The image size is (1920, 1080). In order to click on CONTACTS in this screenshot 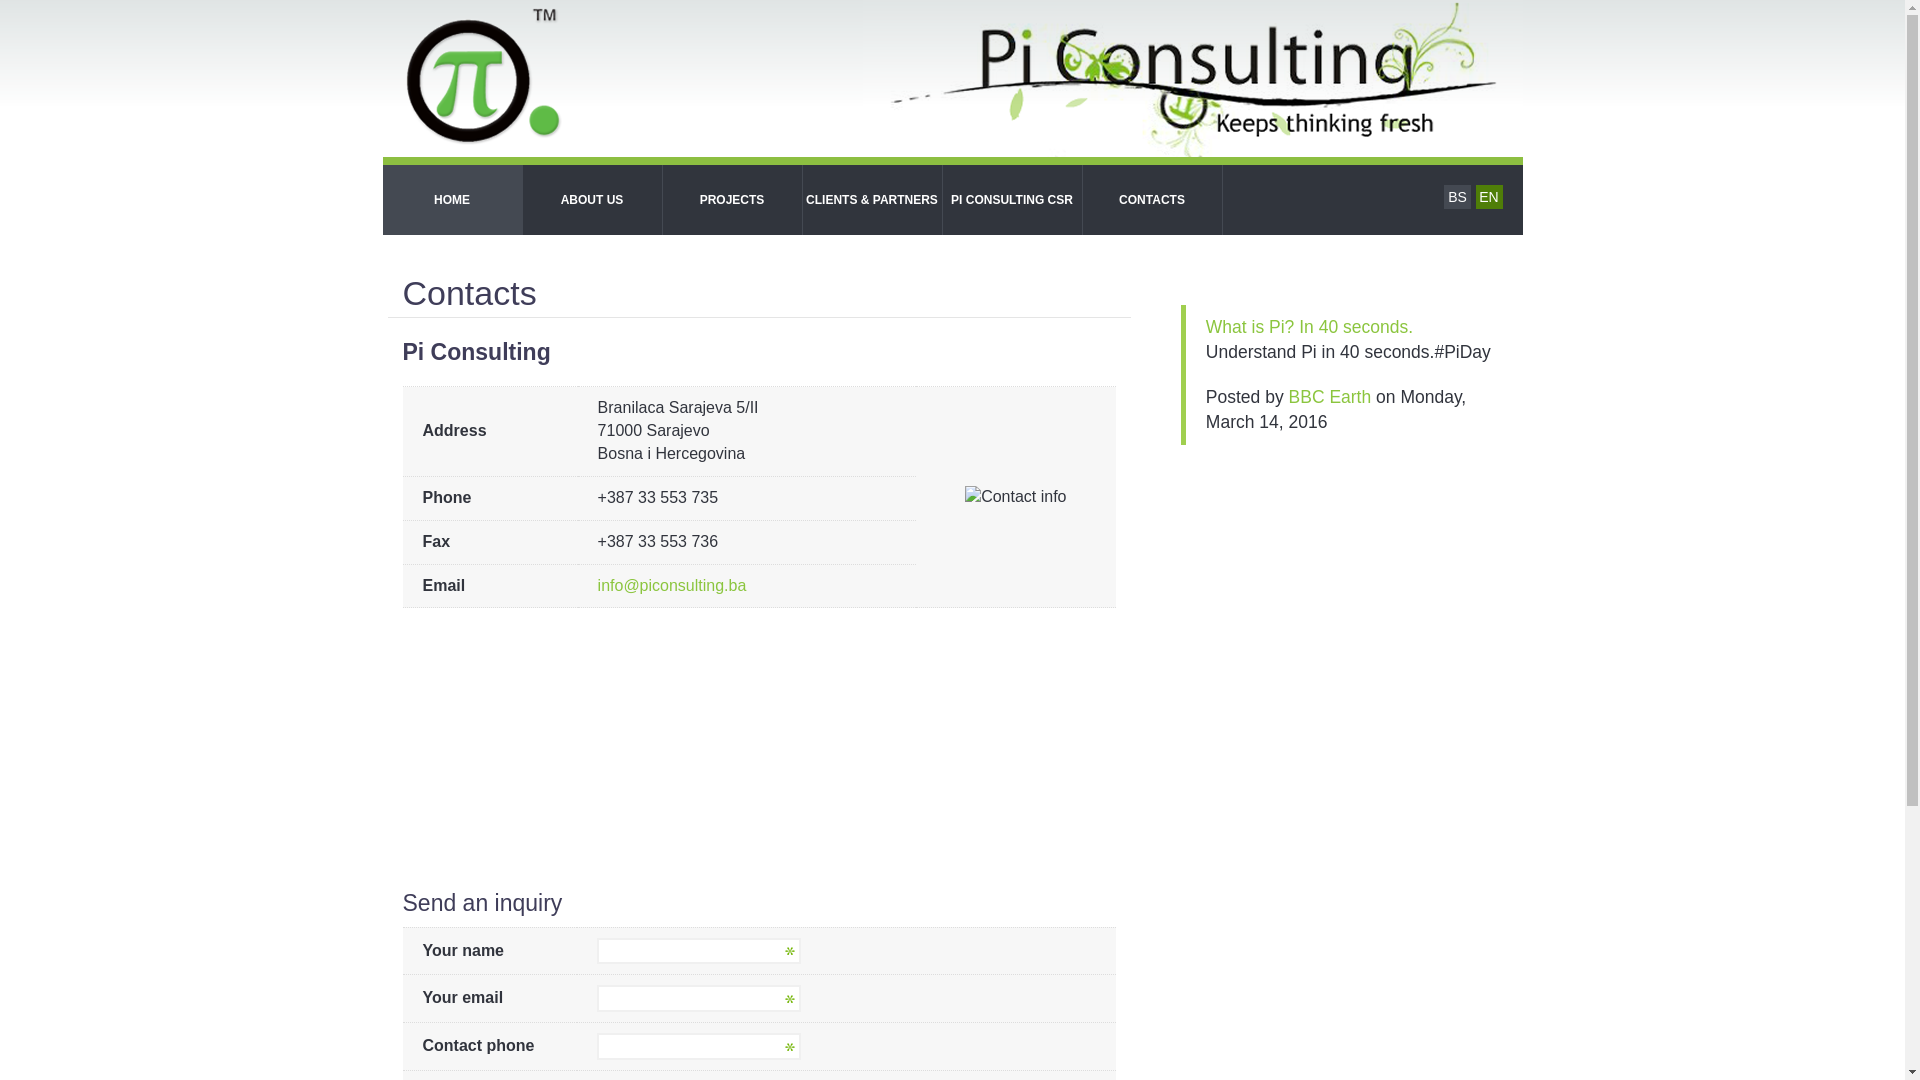, I will do `click(1152, 200)`.